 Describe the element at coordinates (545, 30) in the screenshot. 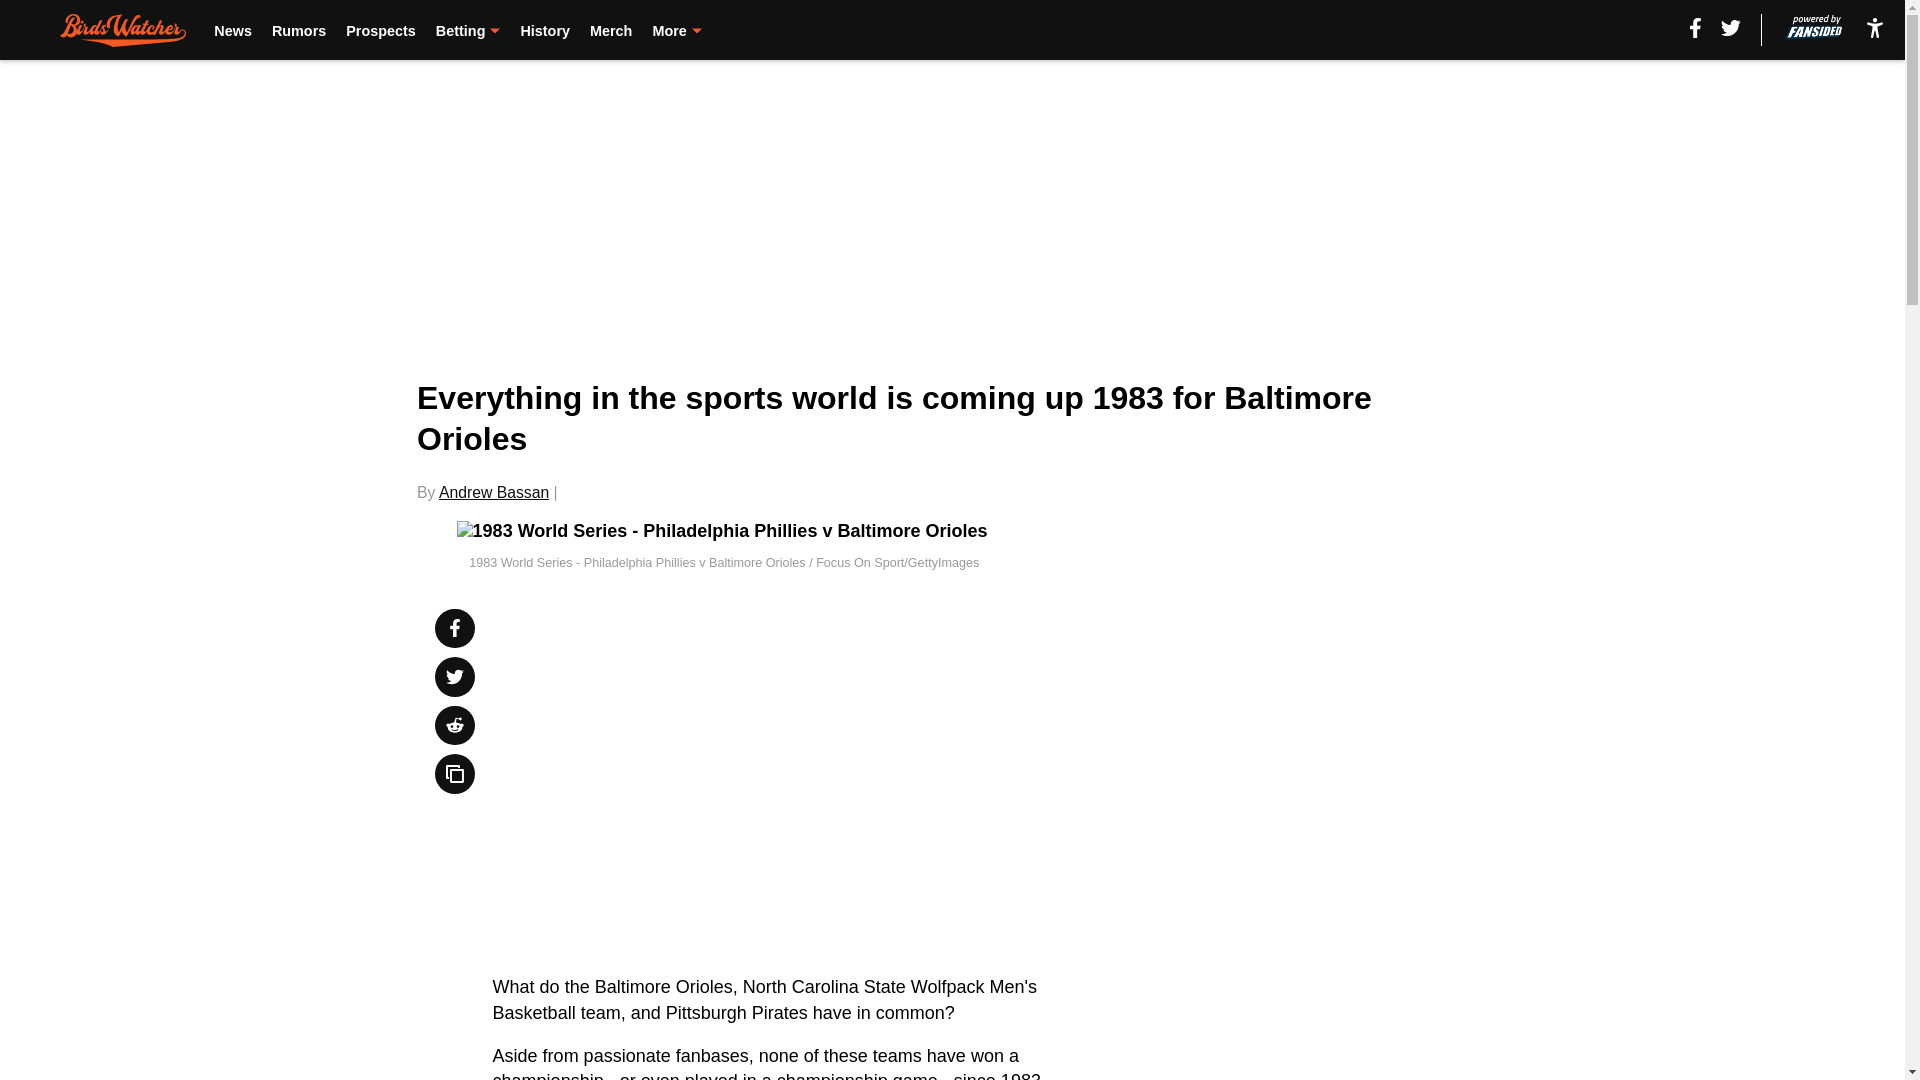

I see `History` at that location.